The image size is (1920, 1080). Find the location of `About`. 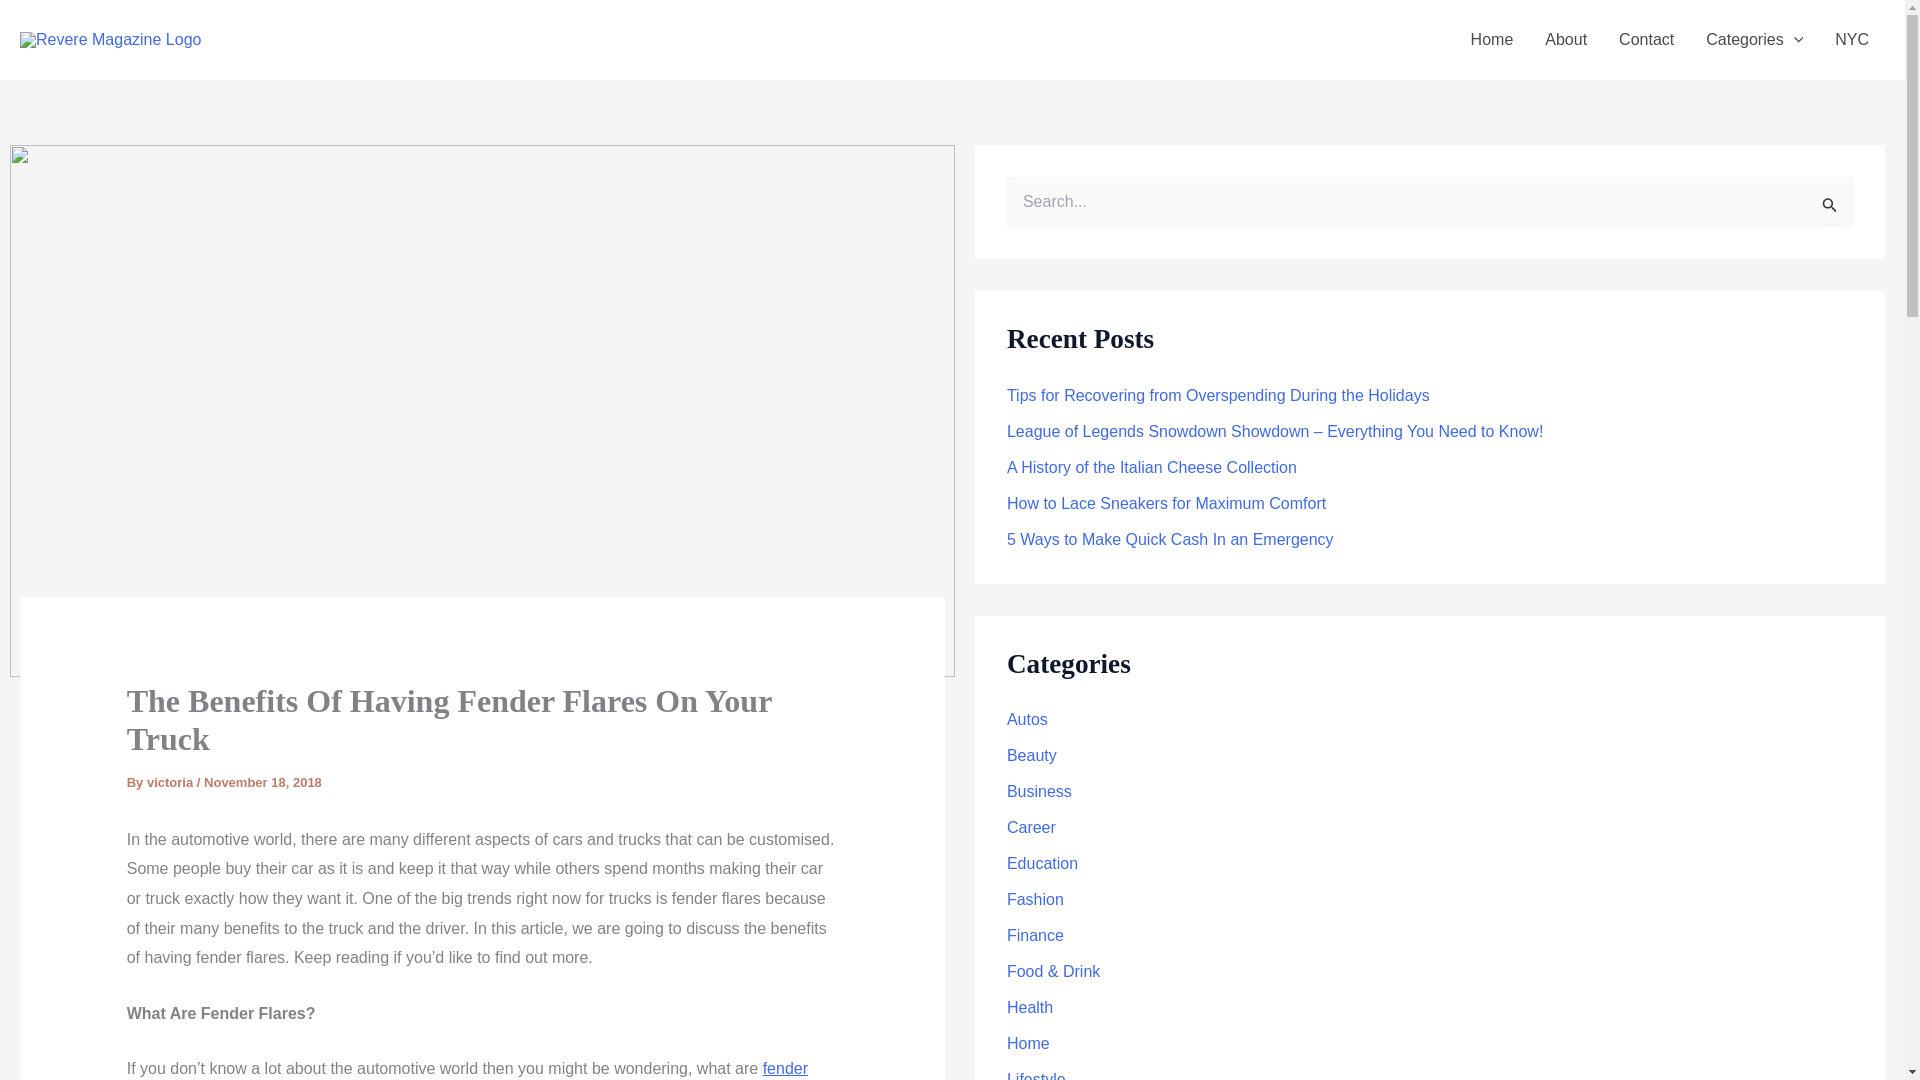

About is located at coordinates (1566, 40).